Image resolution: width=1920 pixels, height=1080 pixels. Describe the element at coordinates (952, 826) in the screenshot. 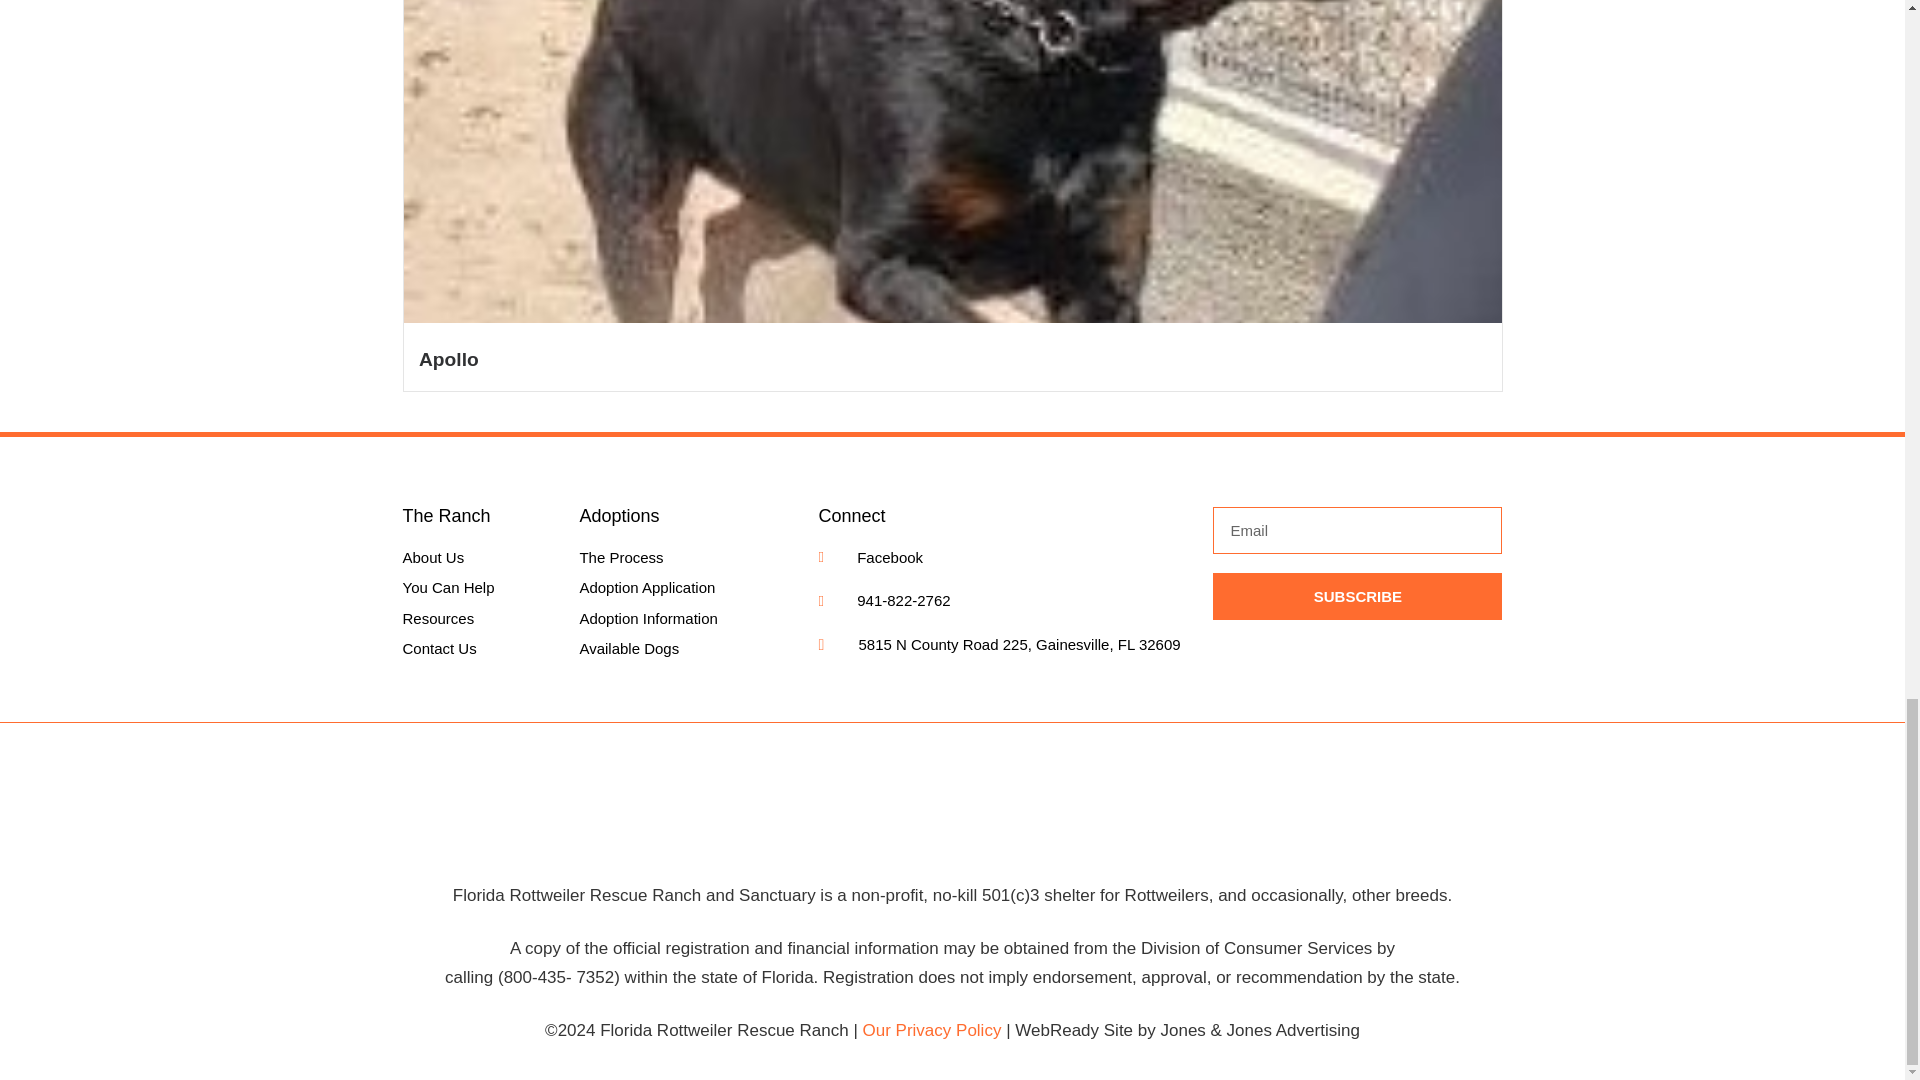

I see `No Kill Shelter For White Background` at that location.